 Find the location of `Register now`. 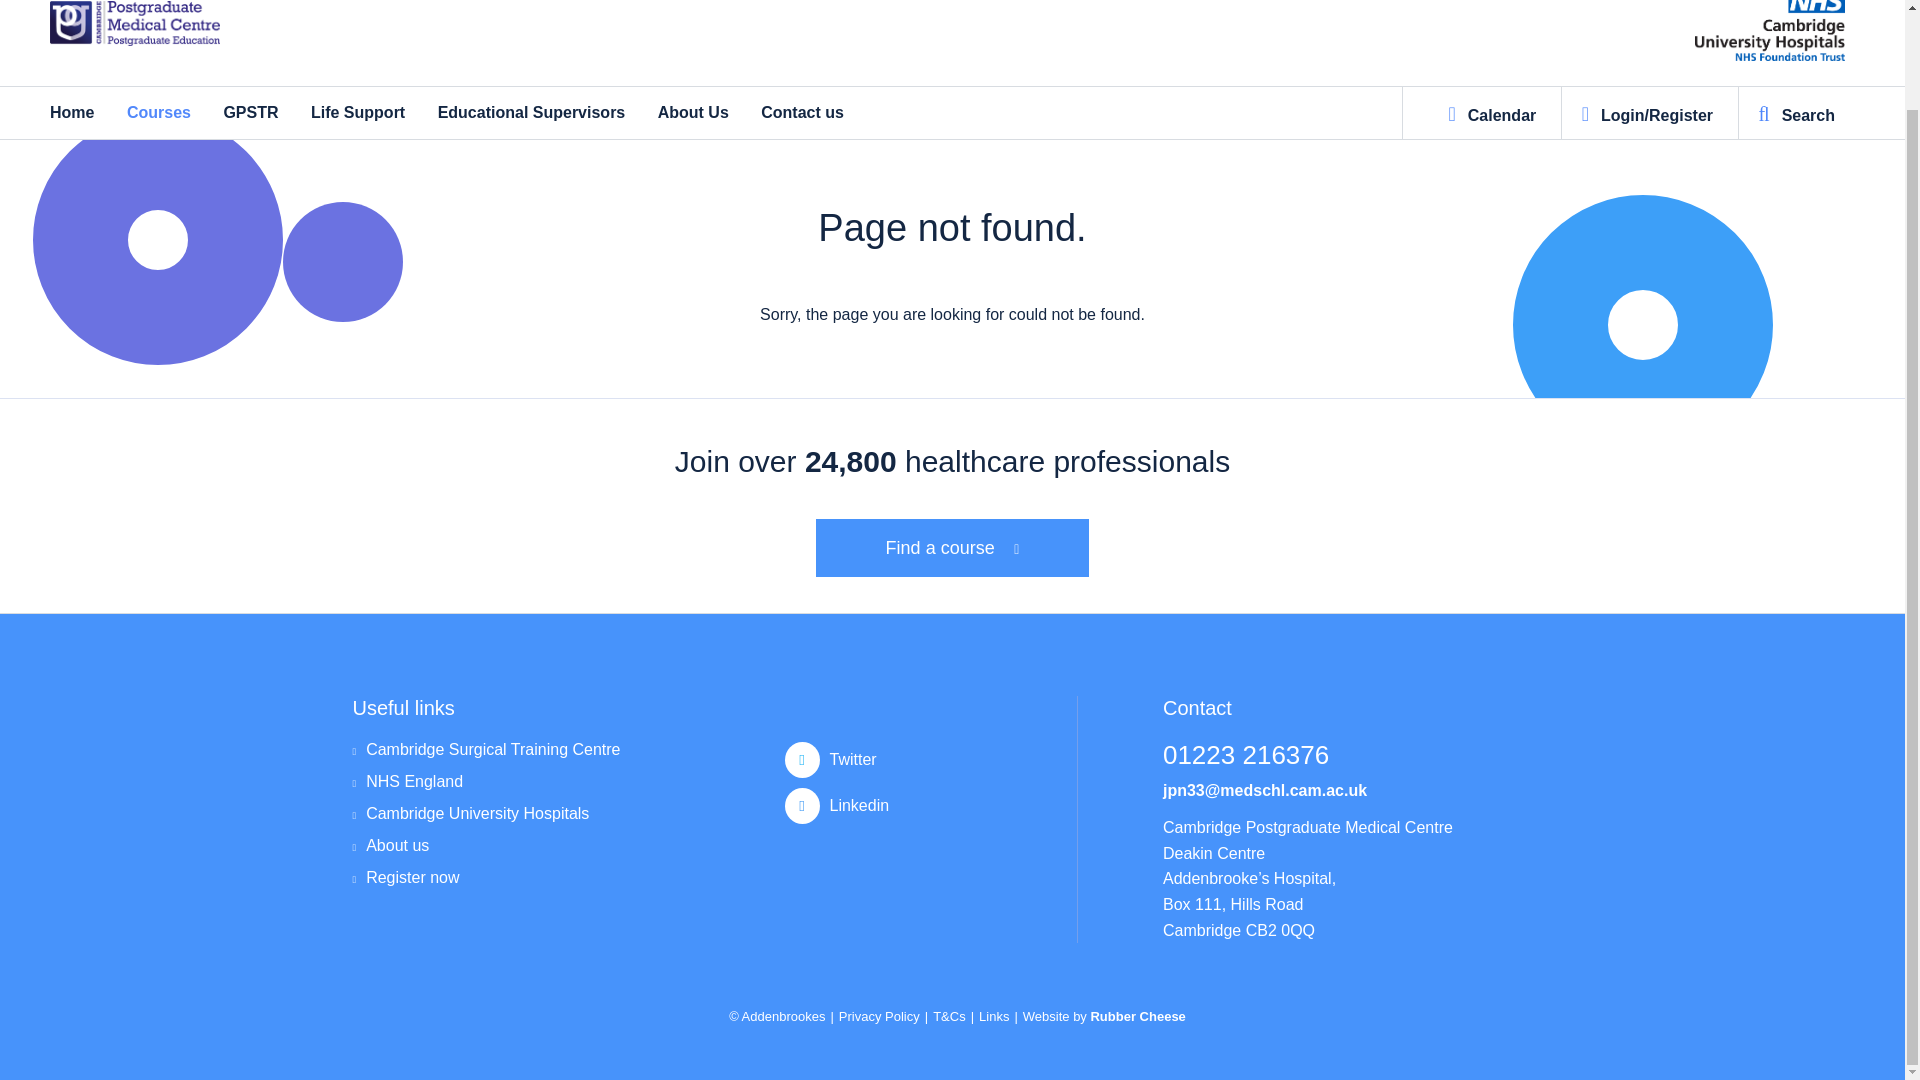

Register now is located at coordinates (486, 886).